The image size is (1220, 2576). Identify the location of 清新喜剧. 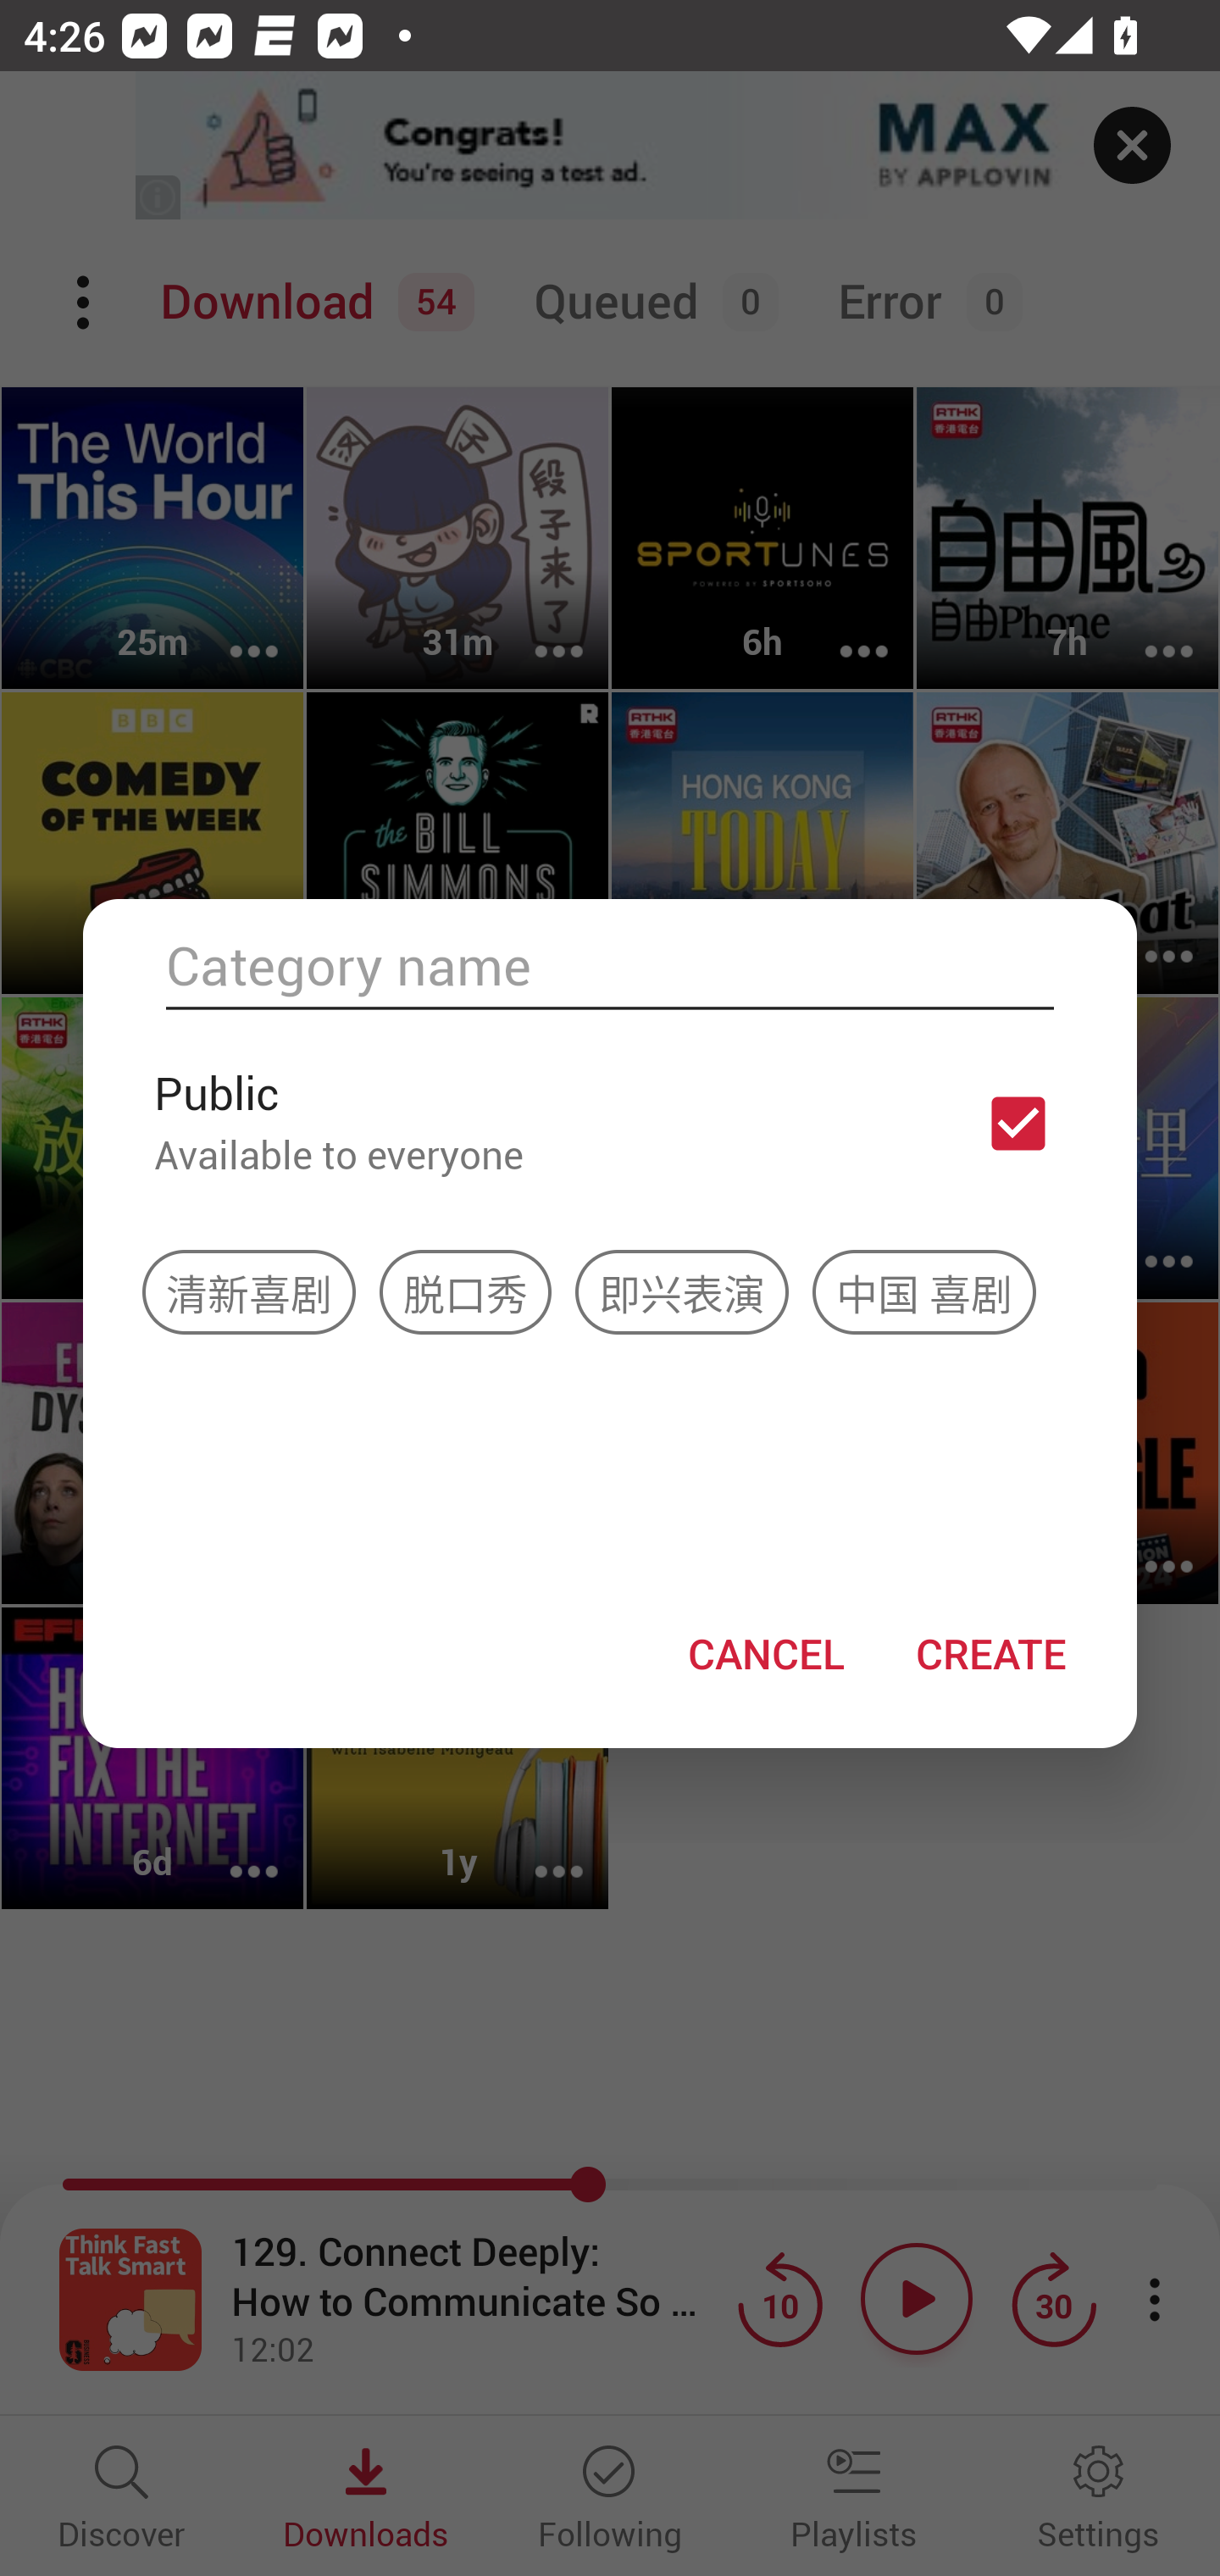
(249, 1291).